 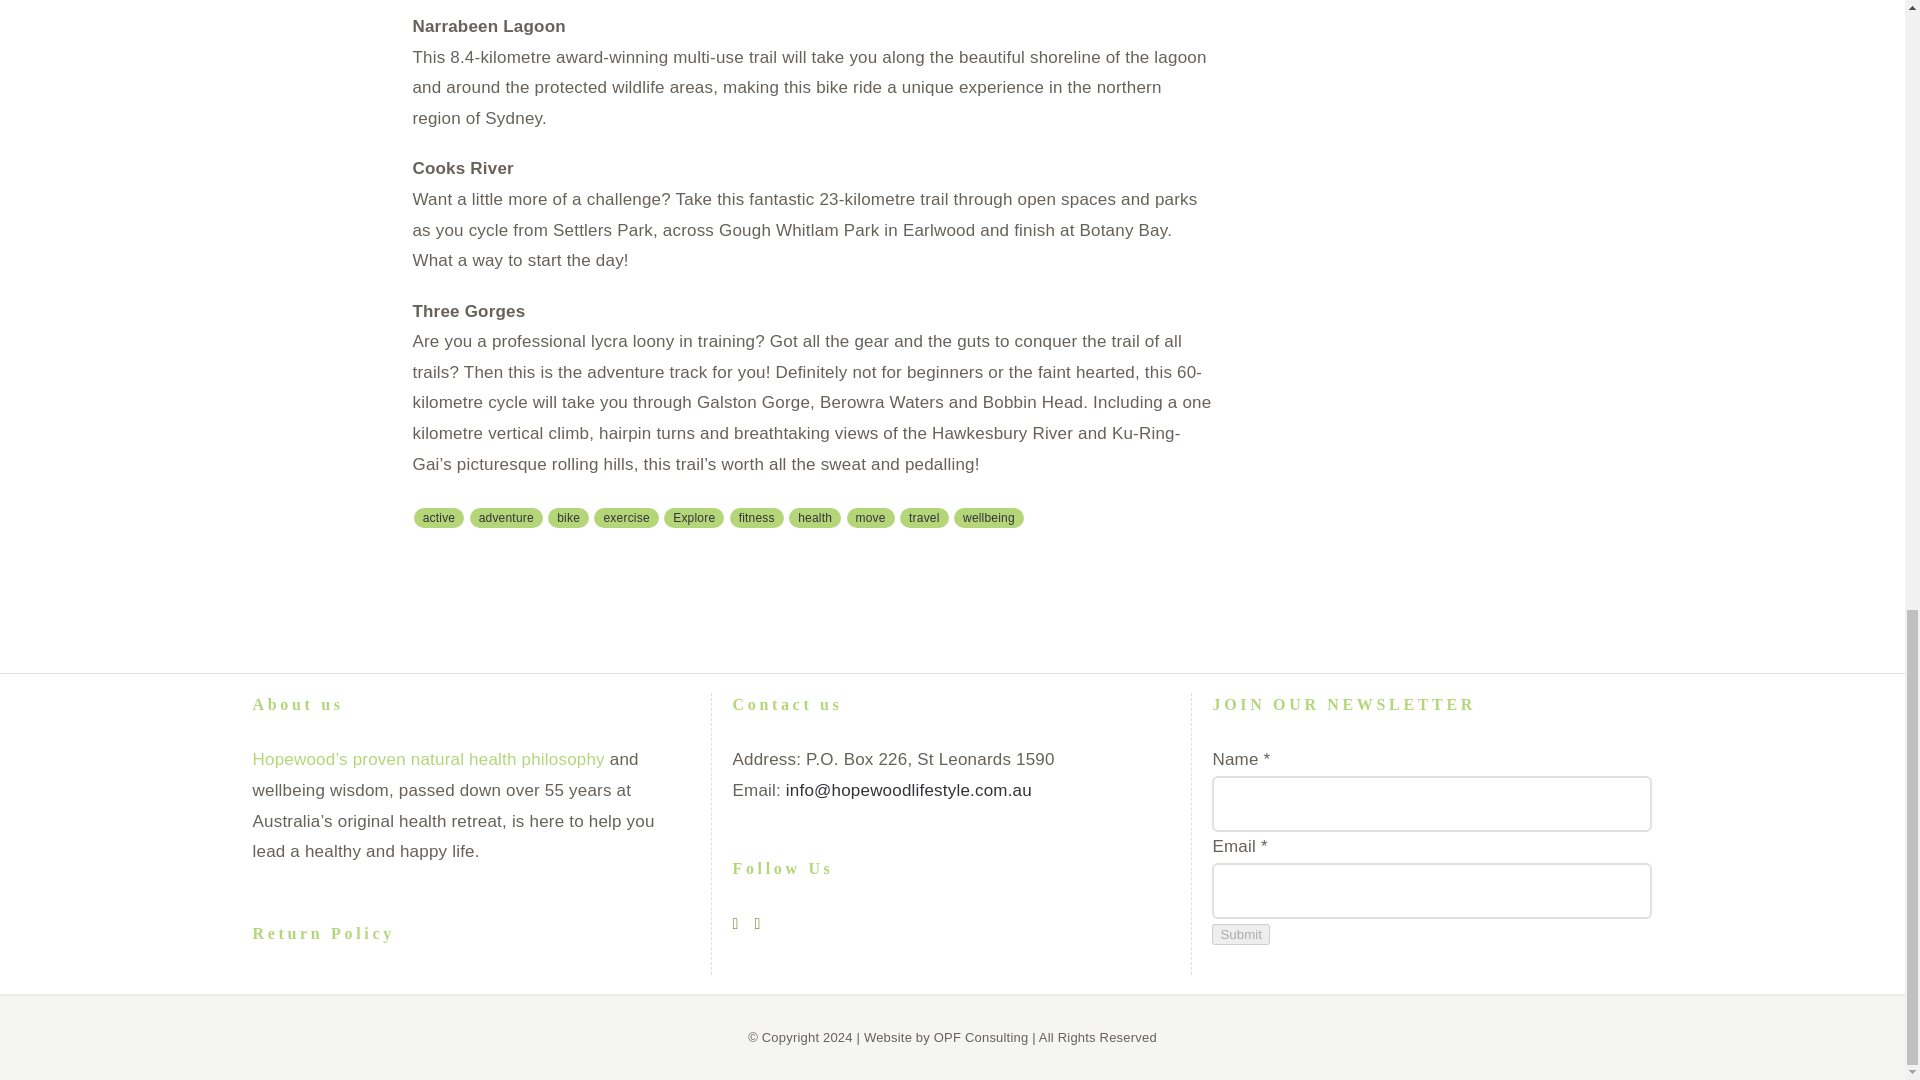 What do you see at coordinates (814, 518) in the screenshot?
I see `health` at bounding box center [814, 518].